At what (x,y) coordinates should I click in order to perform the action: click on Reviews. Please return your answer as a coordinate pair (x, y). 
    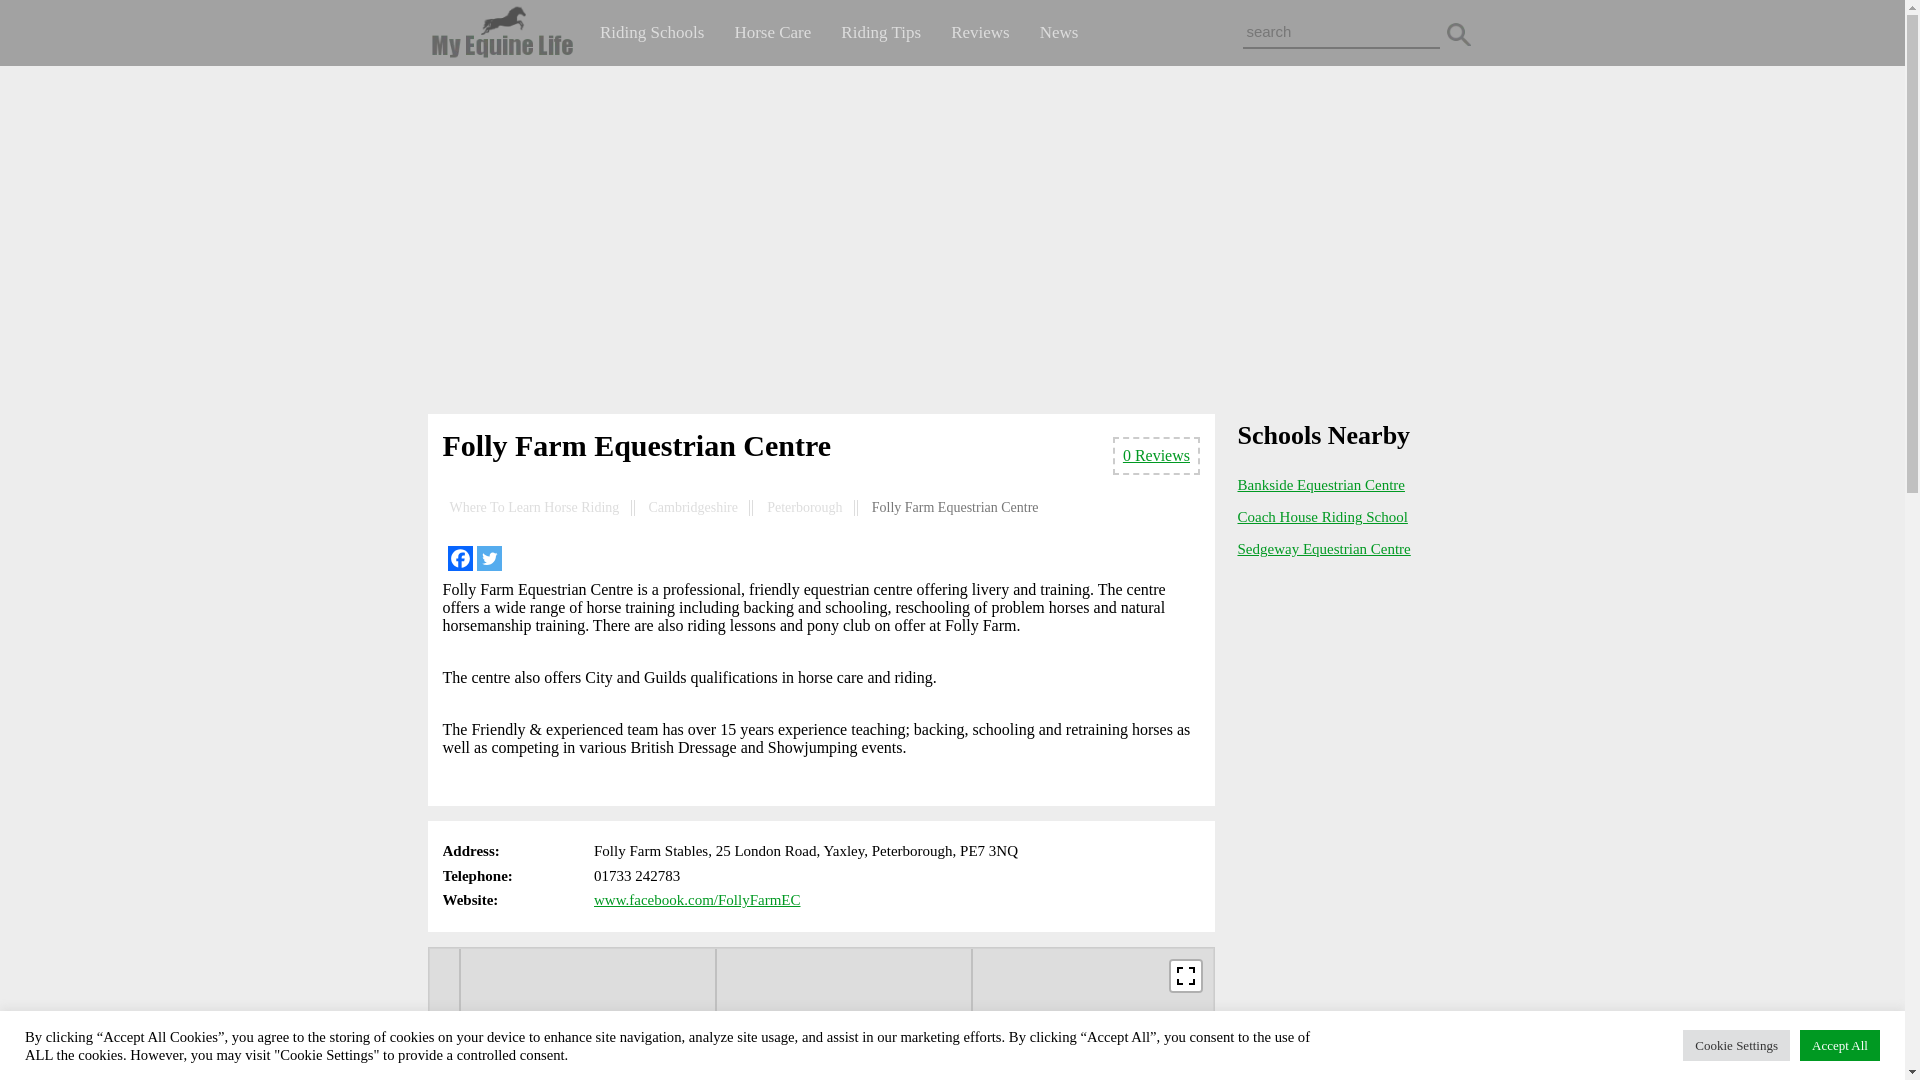
    Looking at the image, I should click on (980, 32).